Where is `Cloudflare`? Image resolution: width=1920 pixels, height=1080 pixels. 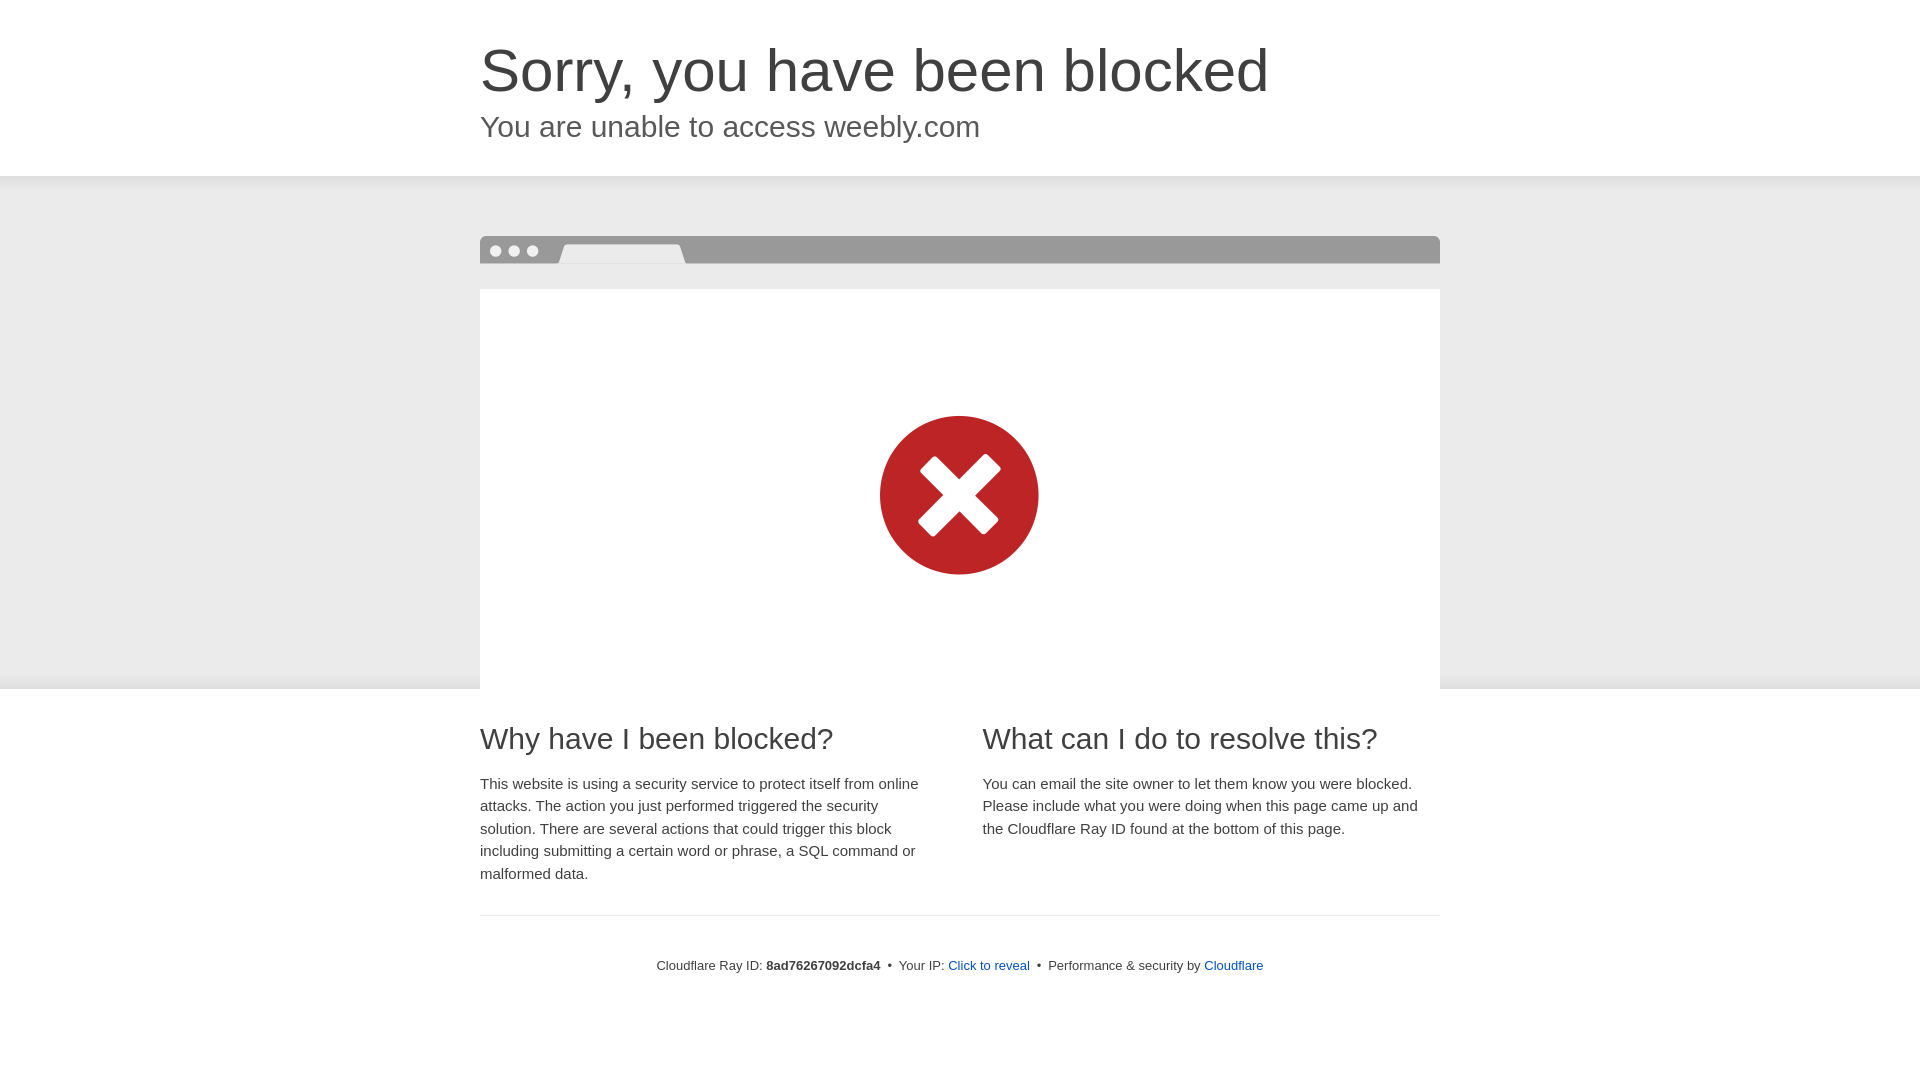
Cloudflare is located at coordinates (1233, 965).